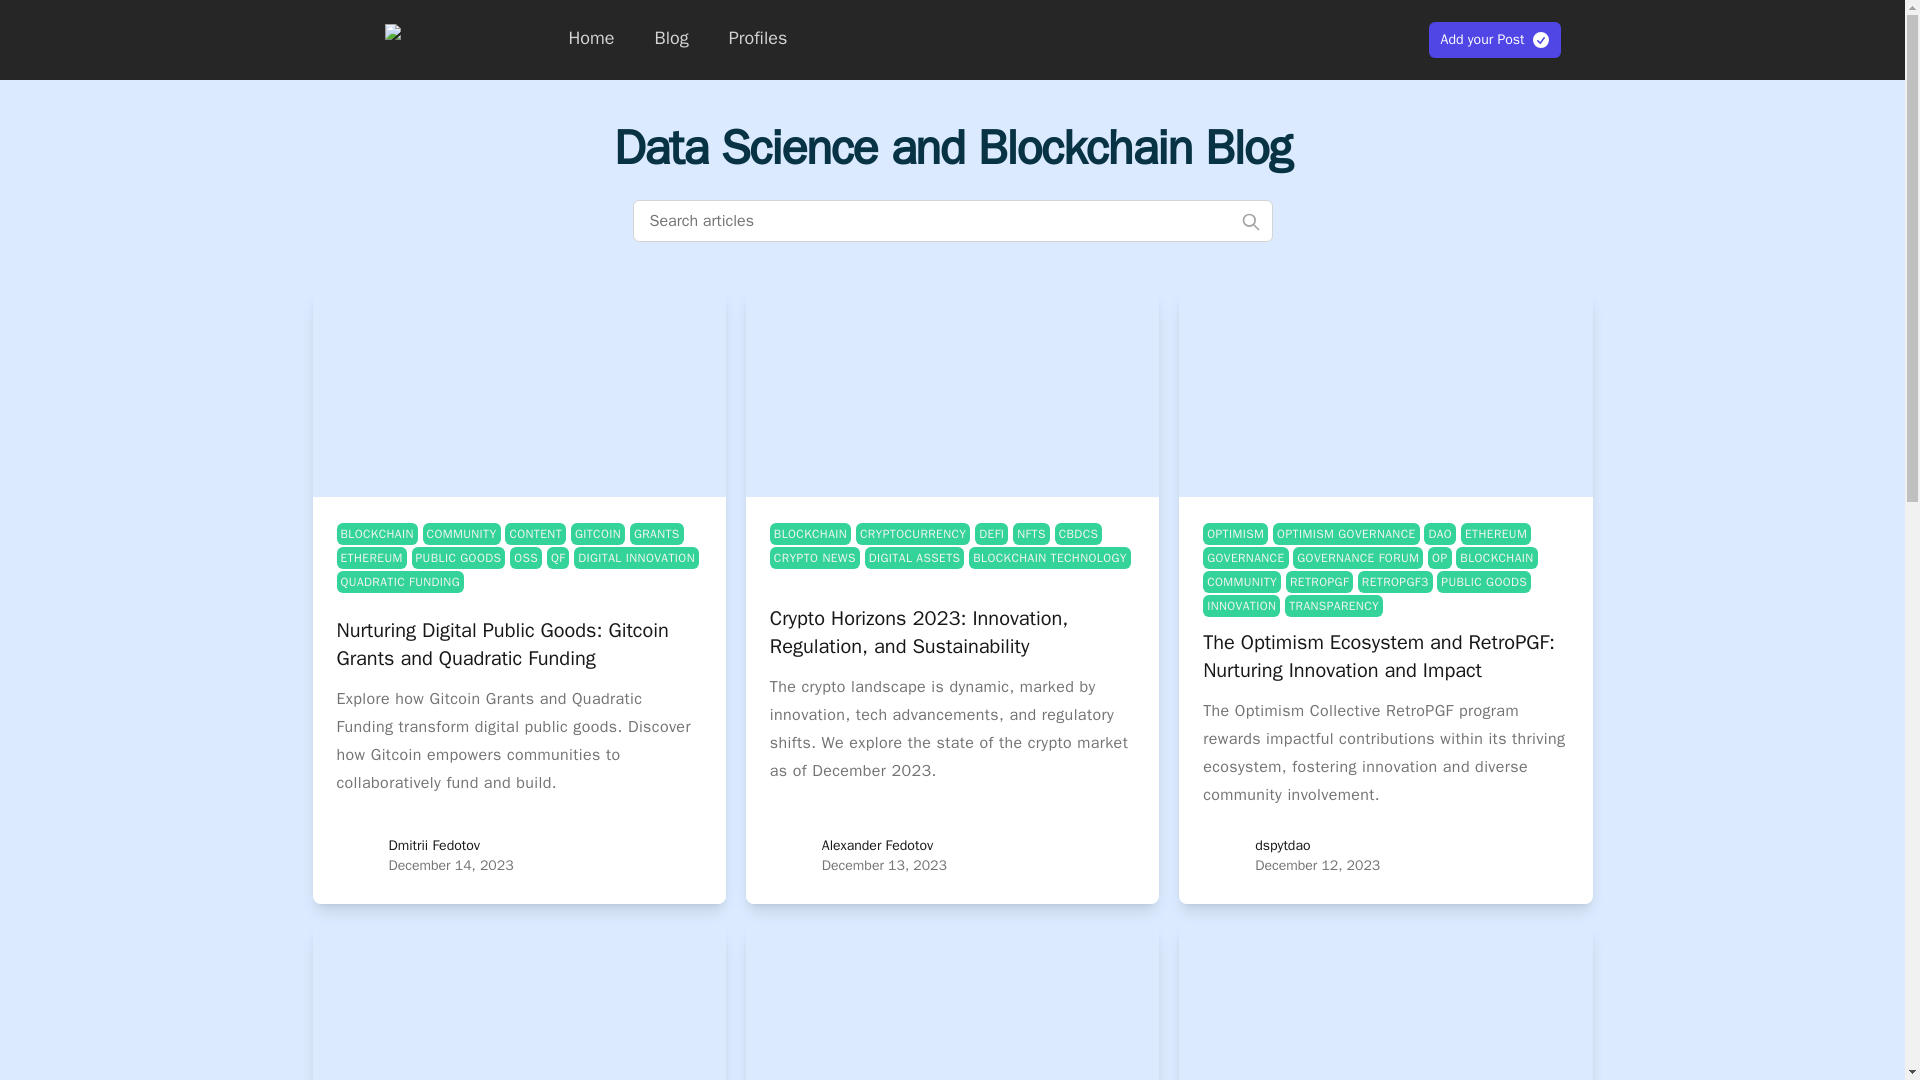 This screenshot has width=1920, height=1080. I want to click on CONTENT, so click(535, 532).